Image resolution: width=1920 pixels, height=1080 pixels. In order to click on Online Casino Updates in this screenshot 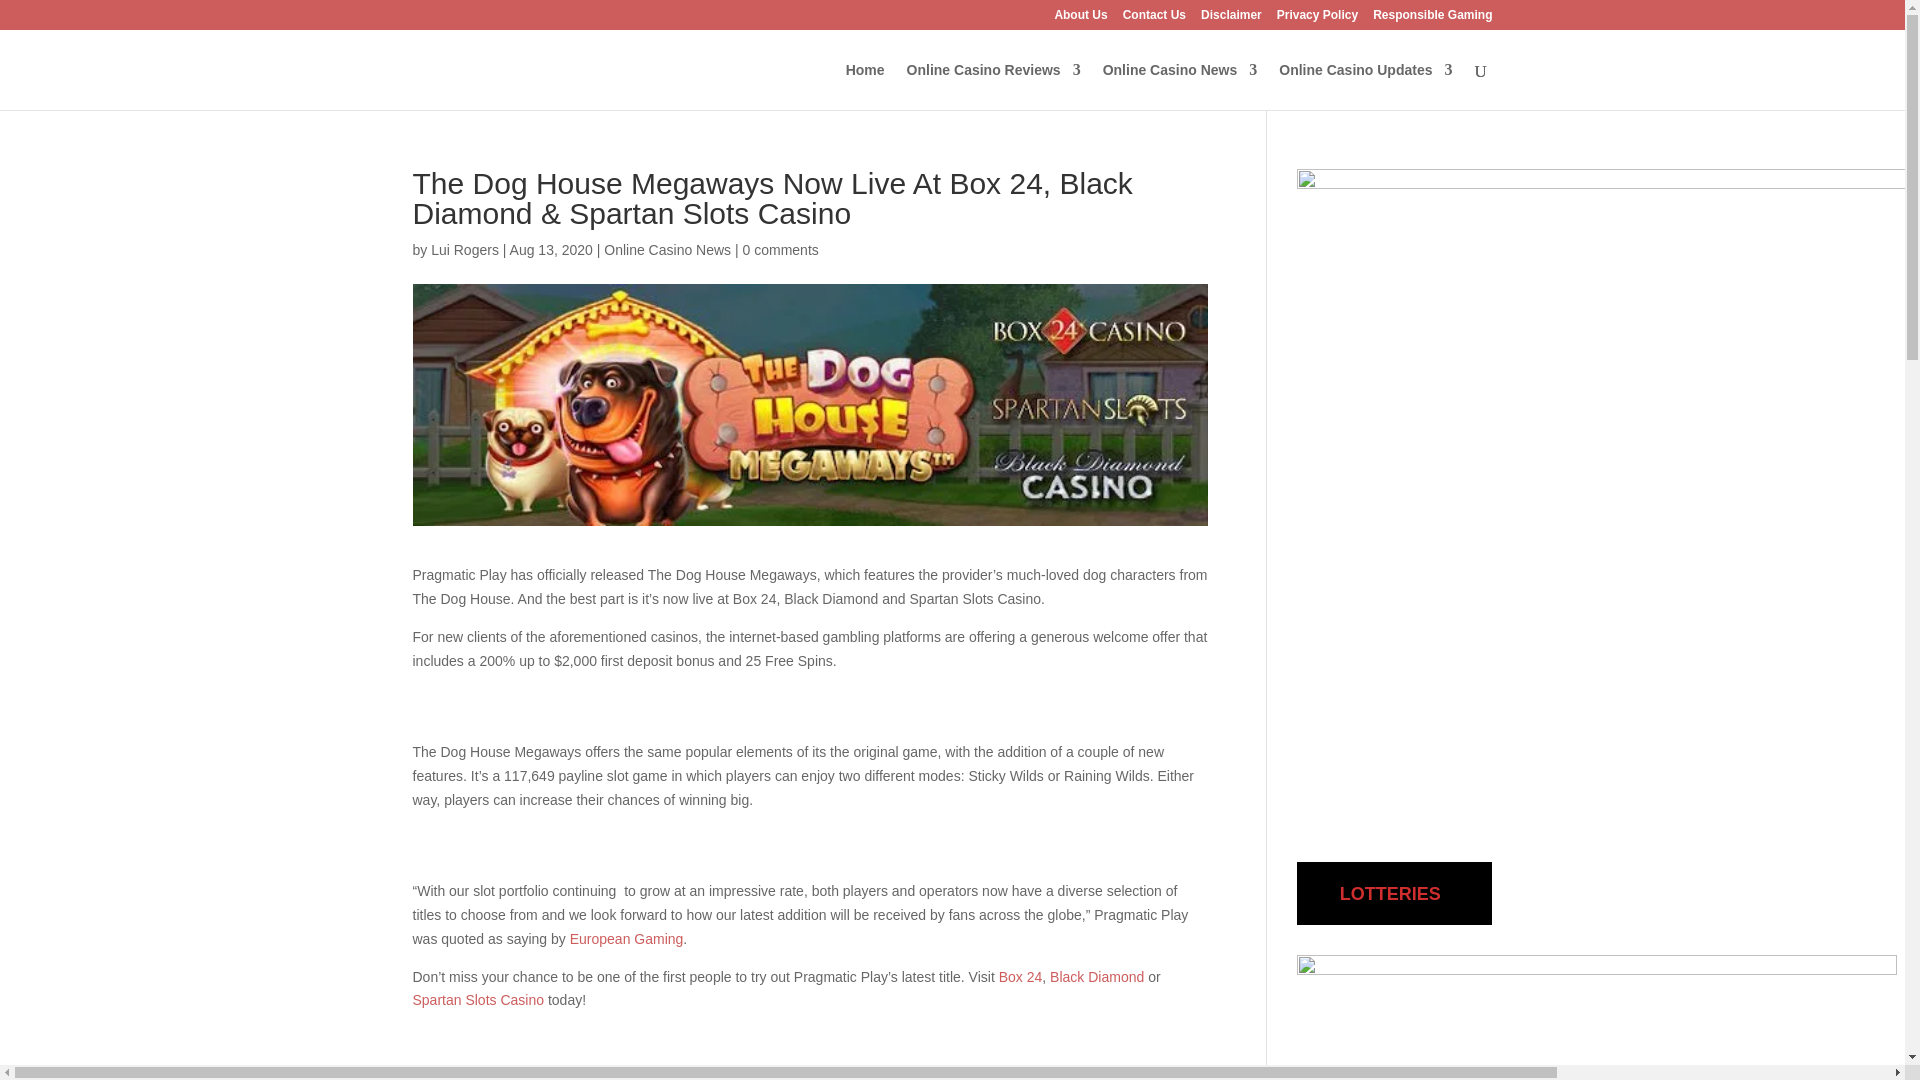, I will do `click(1364, 86)`.